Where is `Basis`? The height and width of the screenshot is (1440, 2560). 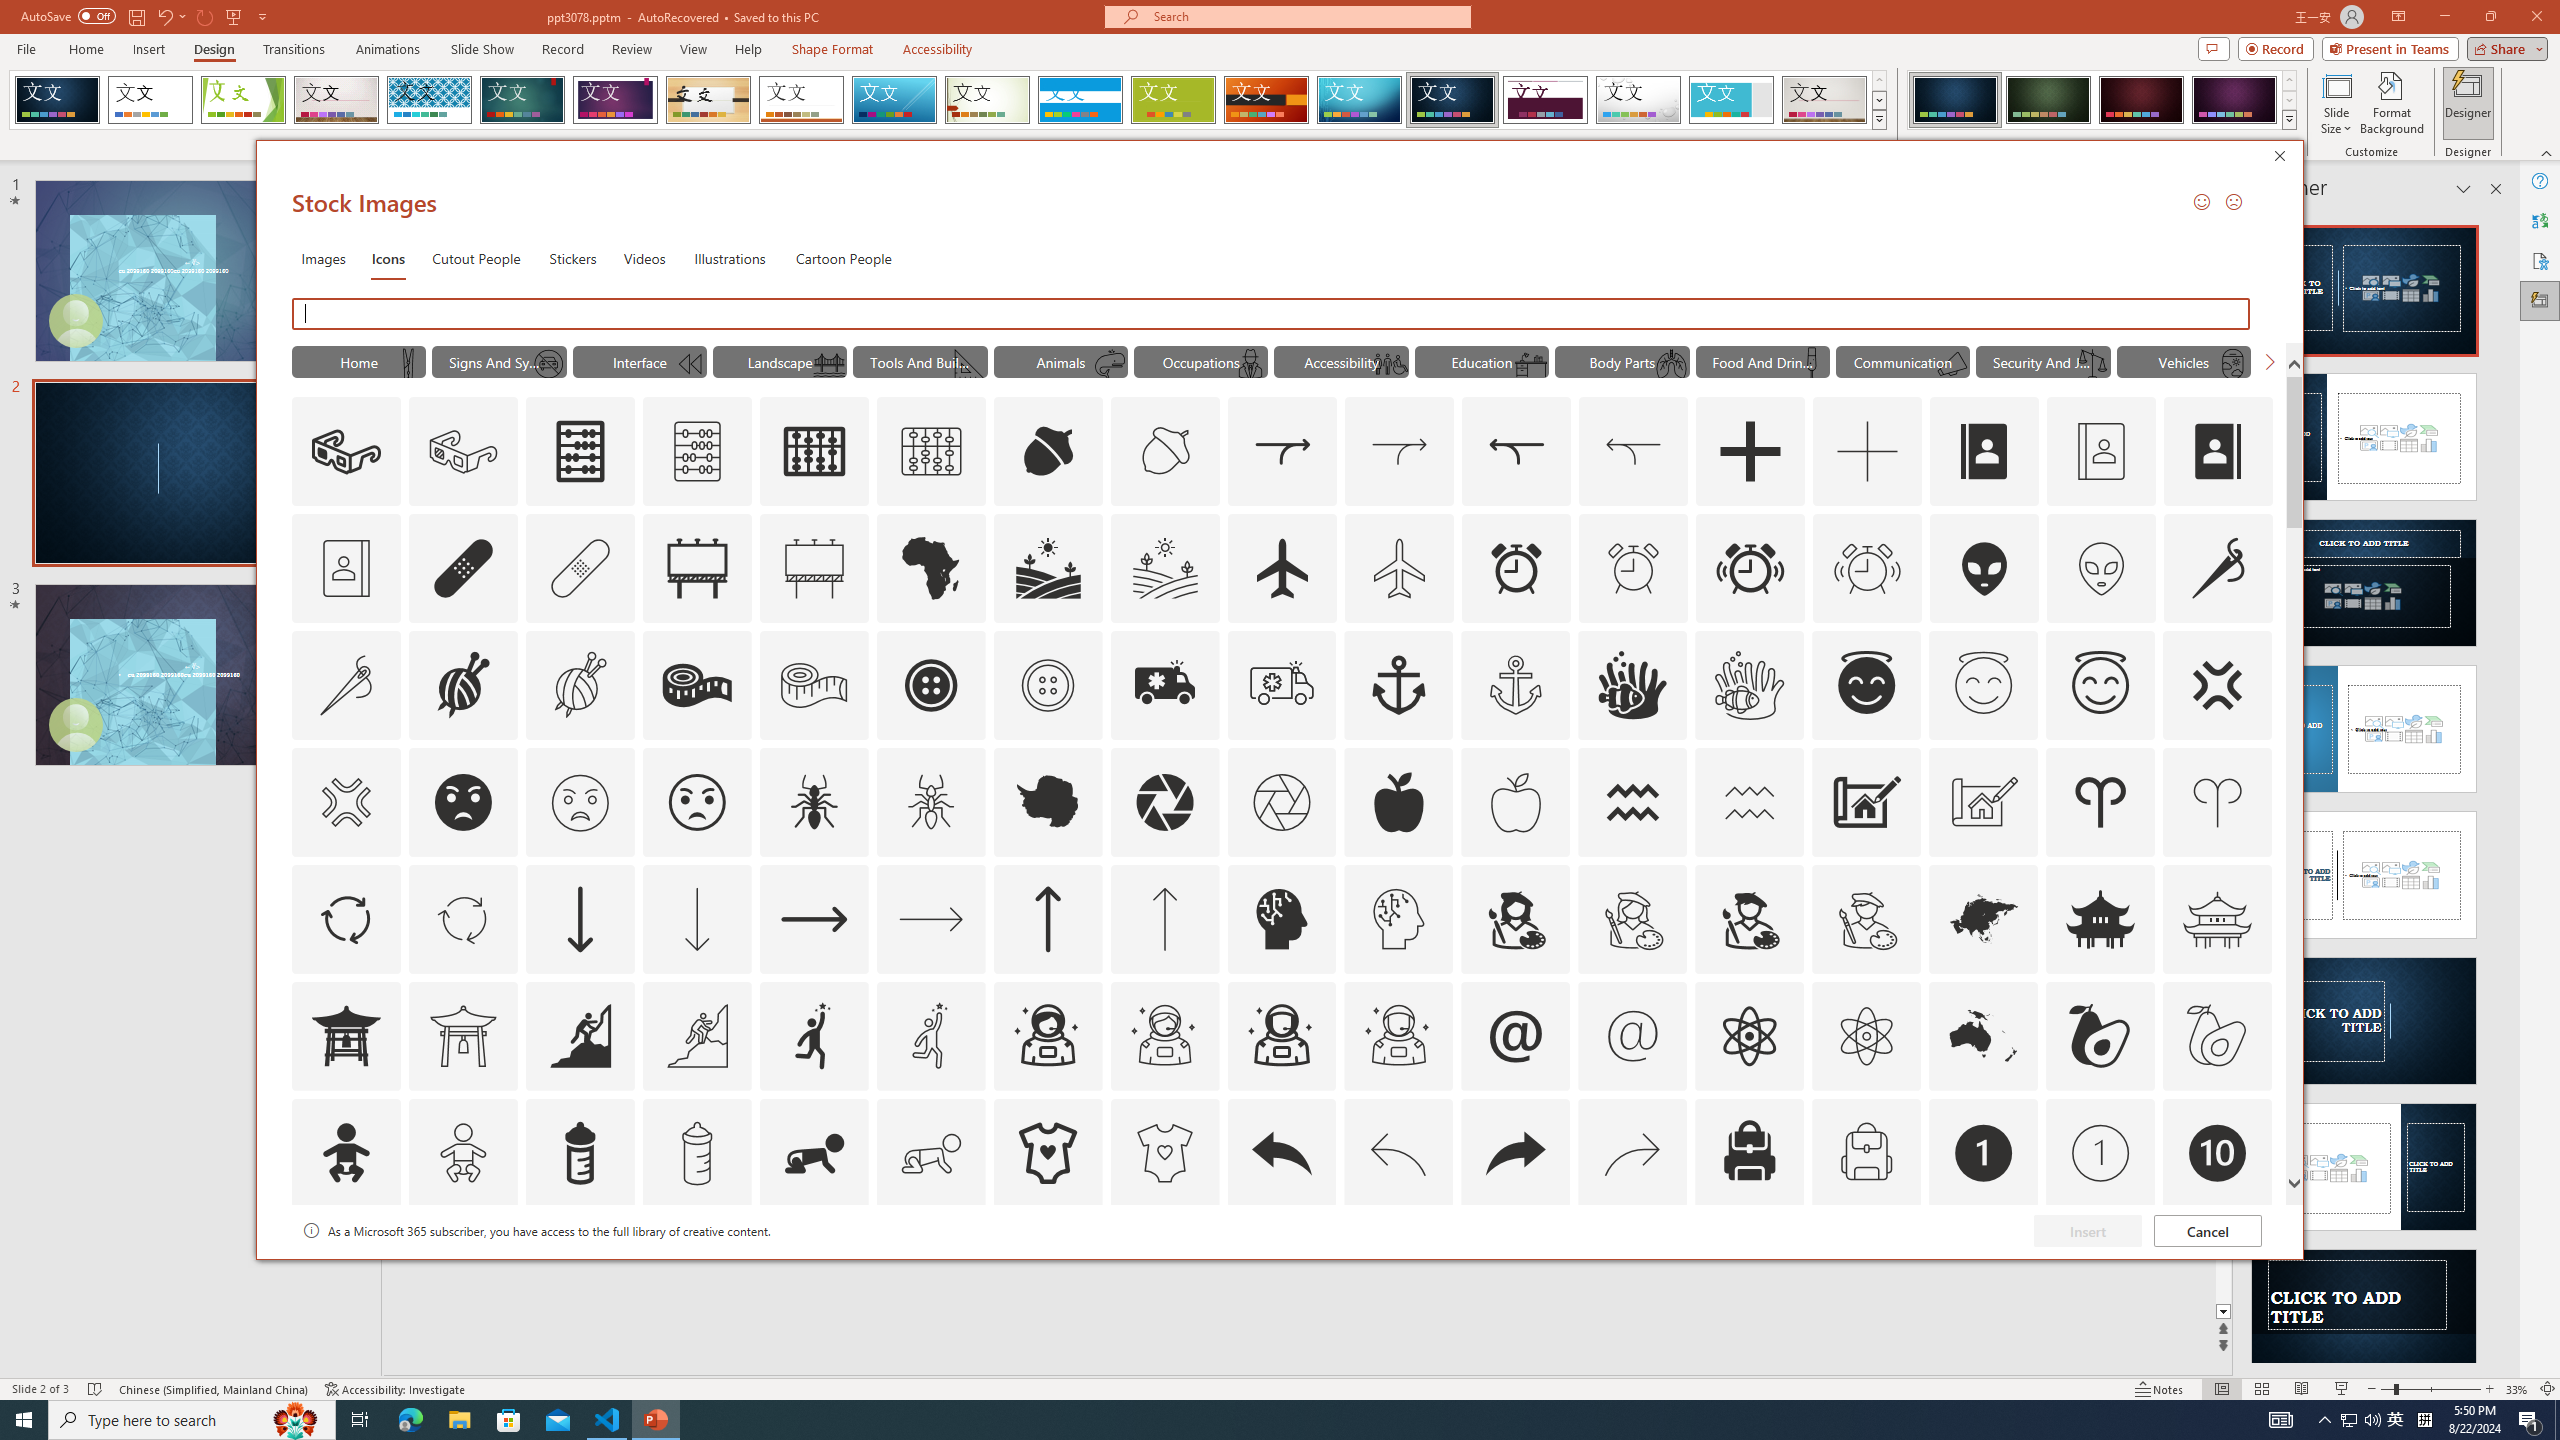 Basis is located at coordinates (1174, 100).